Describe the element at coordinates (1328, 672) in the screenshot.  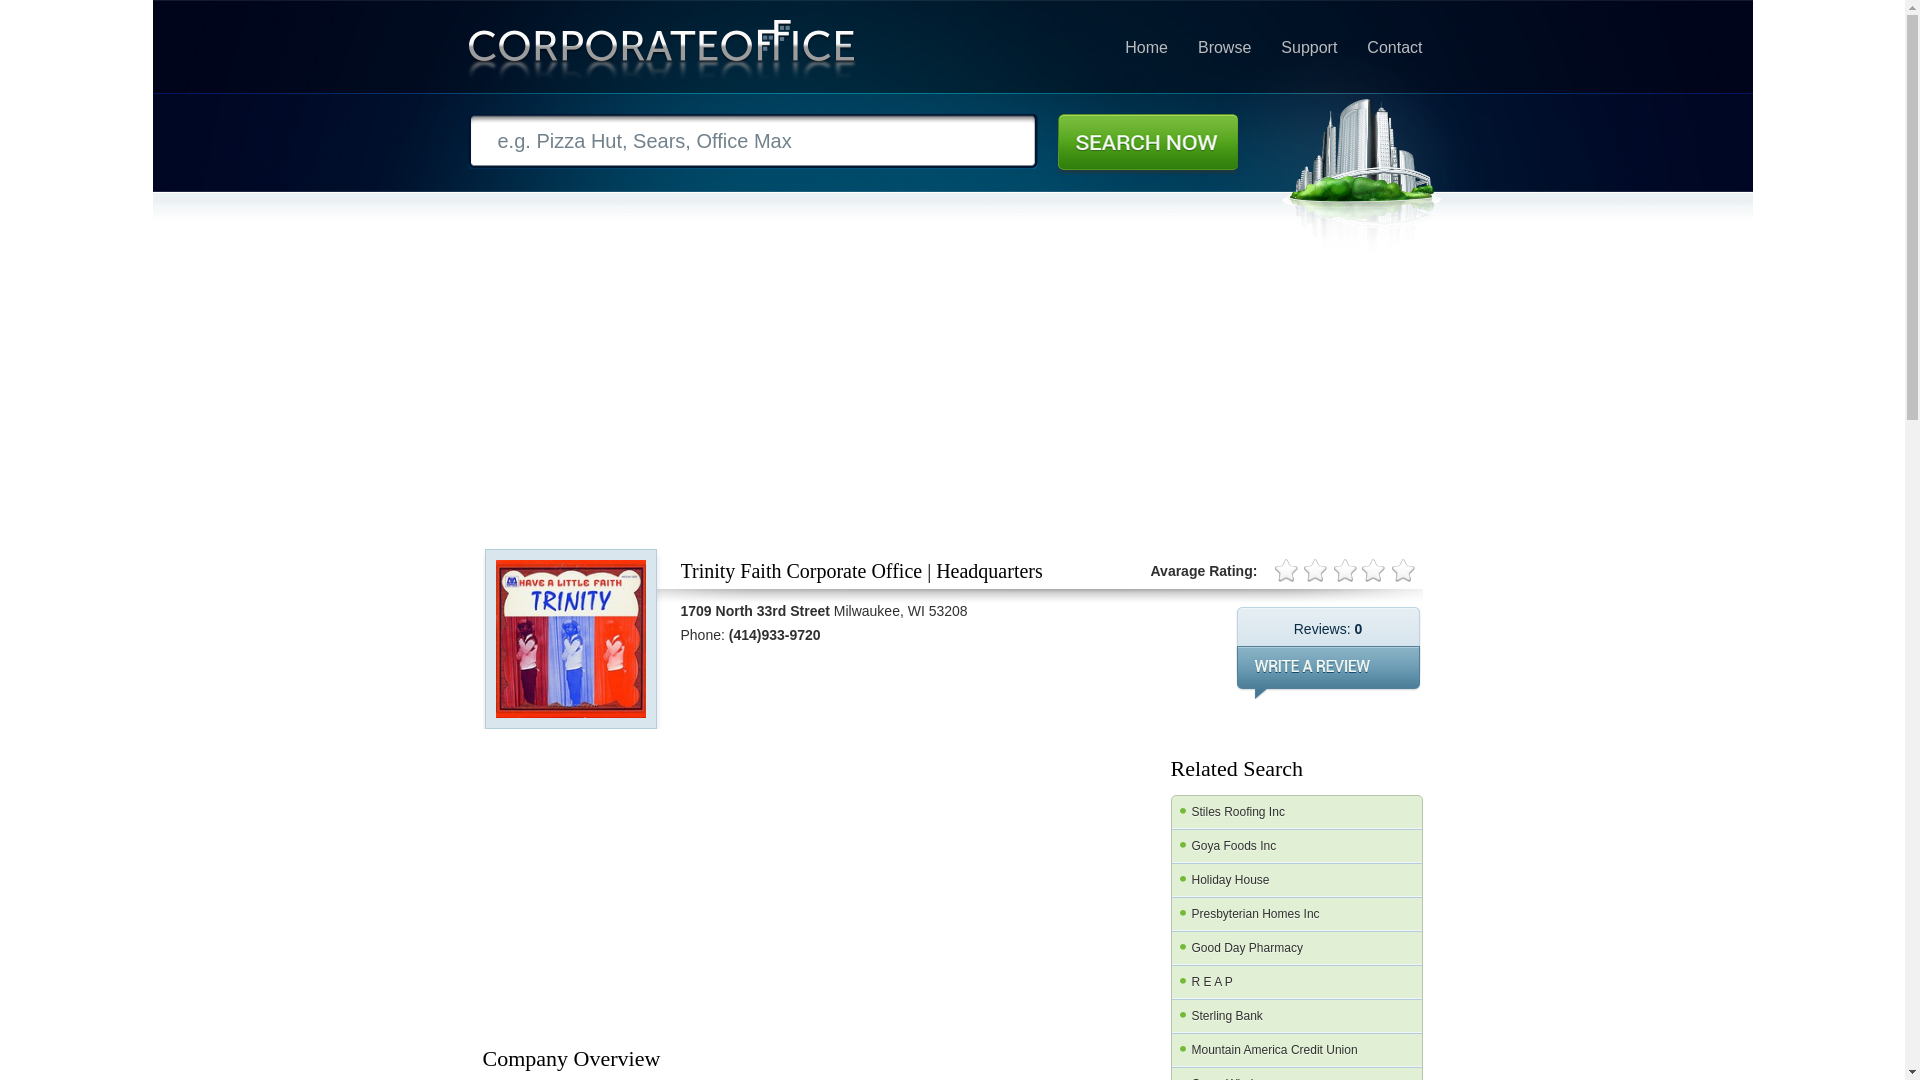
I see `WRITE REVIEW` at that location.